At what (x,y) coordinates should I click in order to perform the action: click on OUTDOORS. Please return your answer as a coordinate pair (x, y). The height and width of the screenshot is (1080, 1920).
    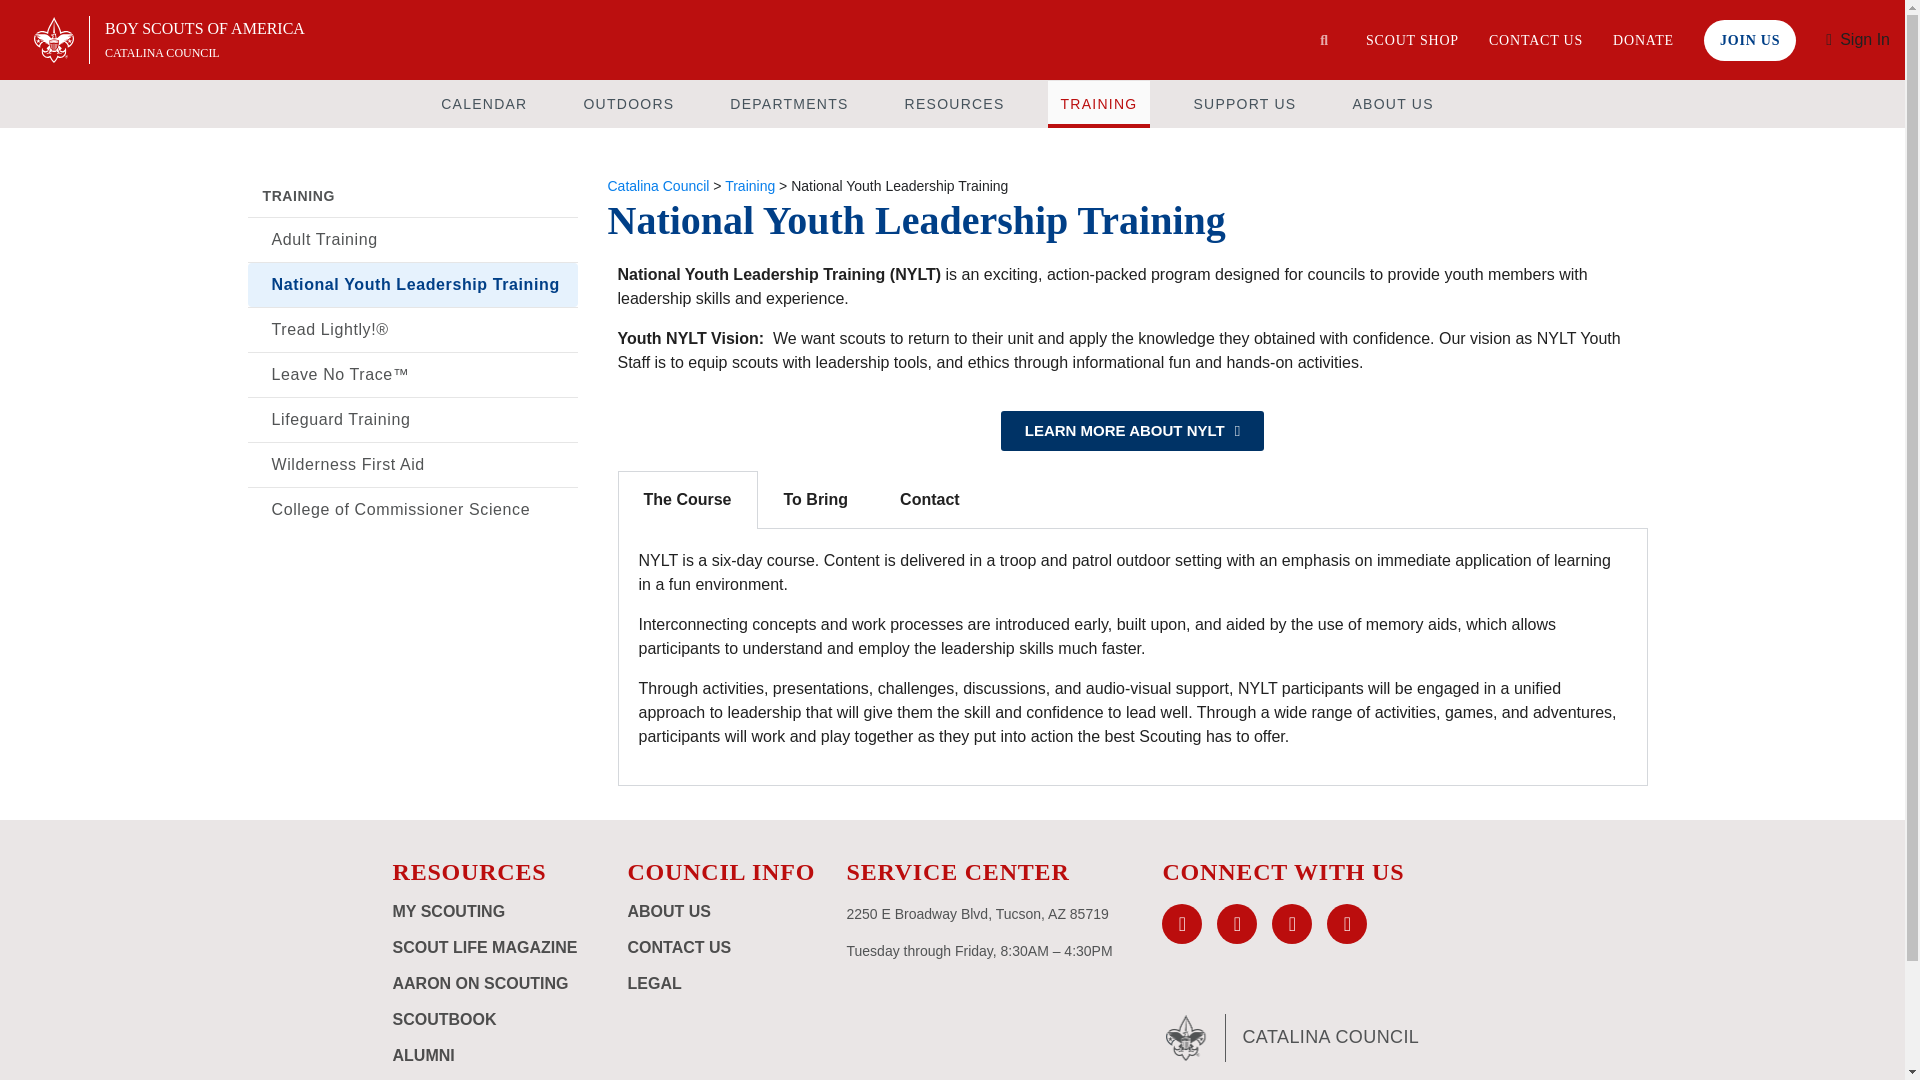
    Looking at the image, I should click on (628, 103).